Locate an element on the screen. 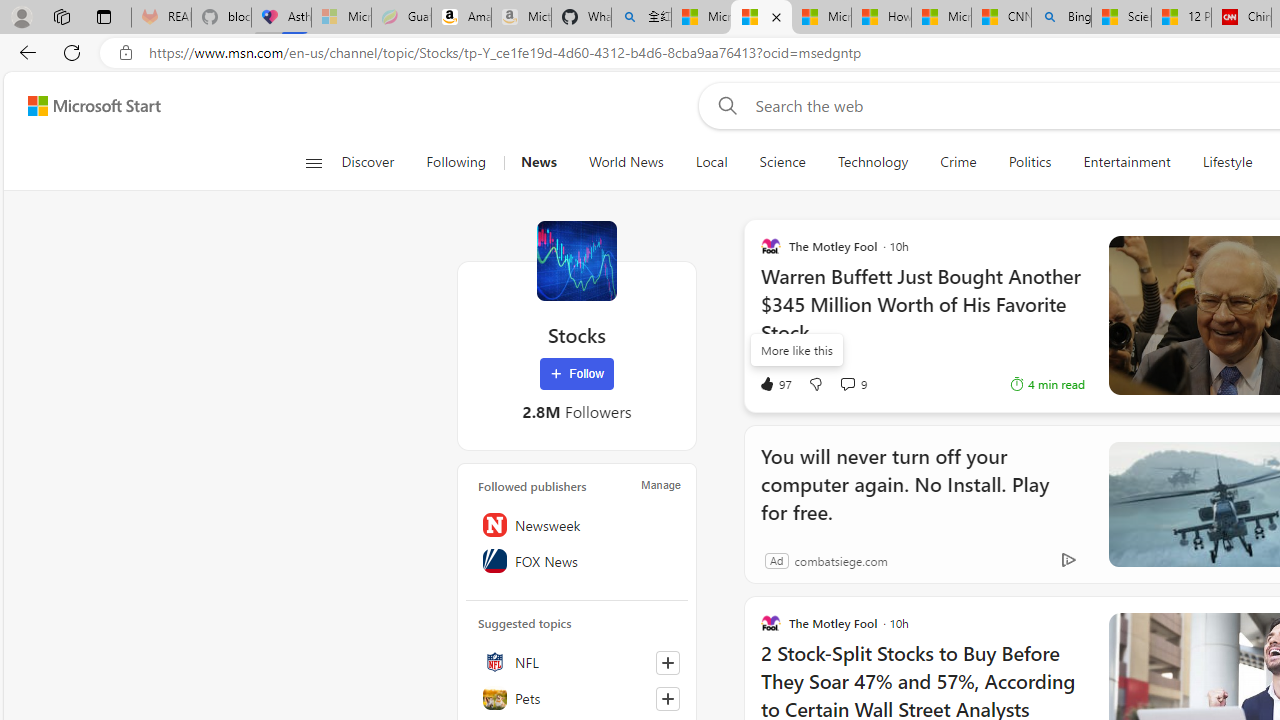 The height and width of the screenshot is (720, 1280). NFL is located at coordinates (577, 662).